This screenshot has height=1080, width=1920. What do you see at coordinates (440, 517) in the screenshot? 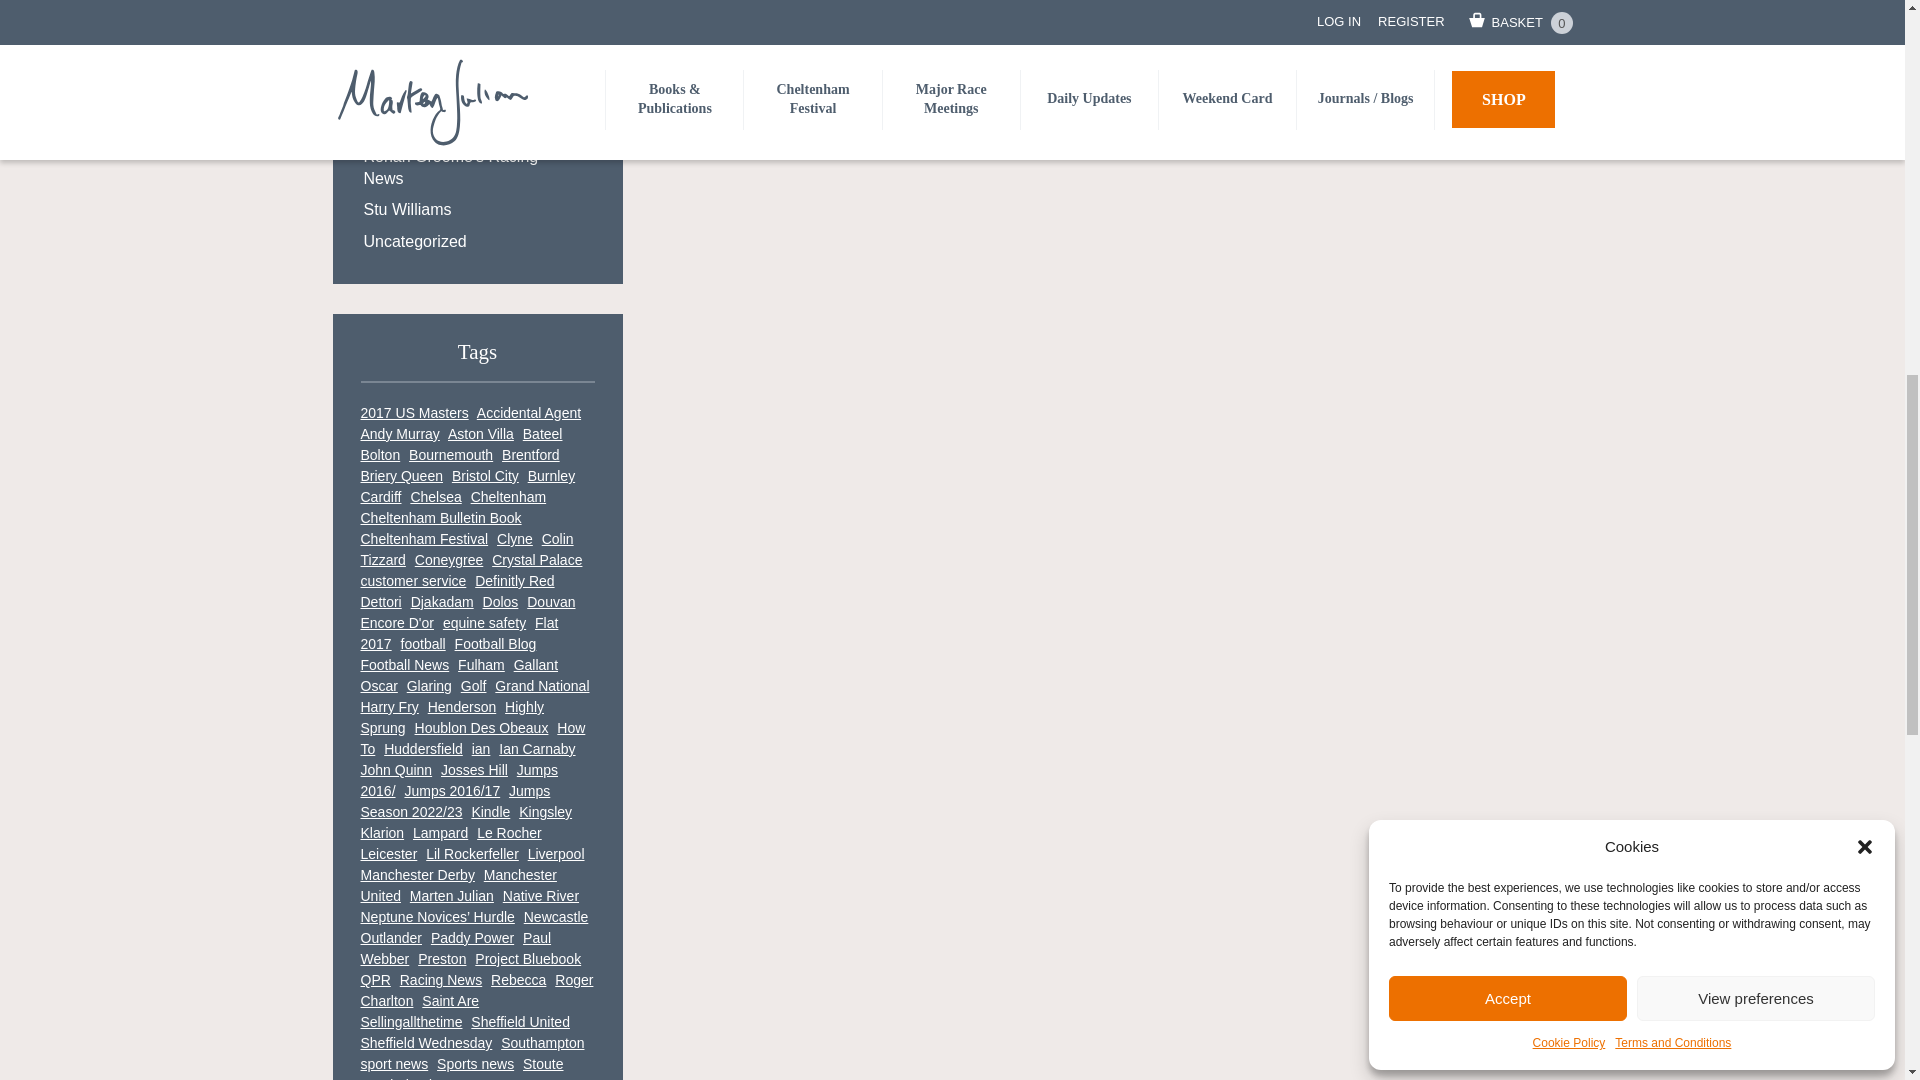
I see `Cheltenham Bulletin Book Tag` at bounding box center [440, 517].